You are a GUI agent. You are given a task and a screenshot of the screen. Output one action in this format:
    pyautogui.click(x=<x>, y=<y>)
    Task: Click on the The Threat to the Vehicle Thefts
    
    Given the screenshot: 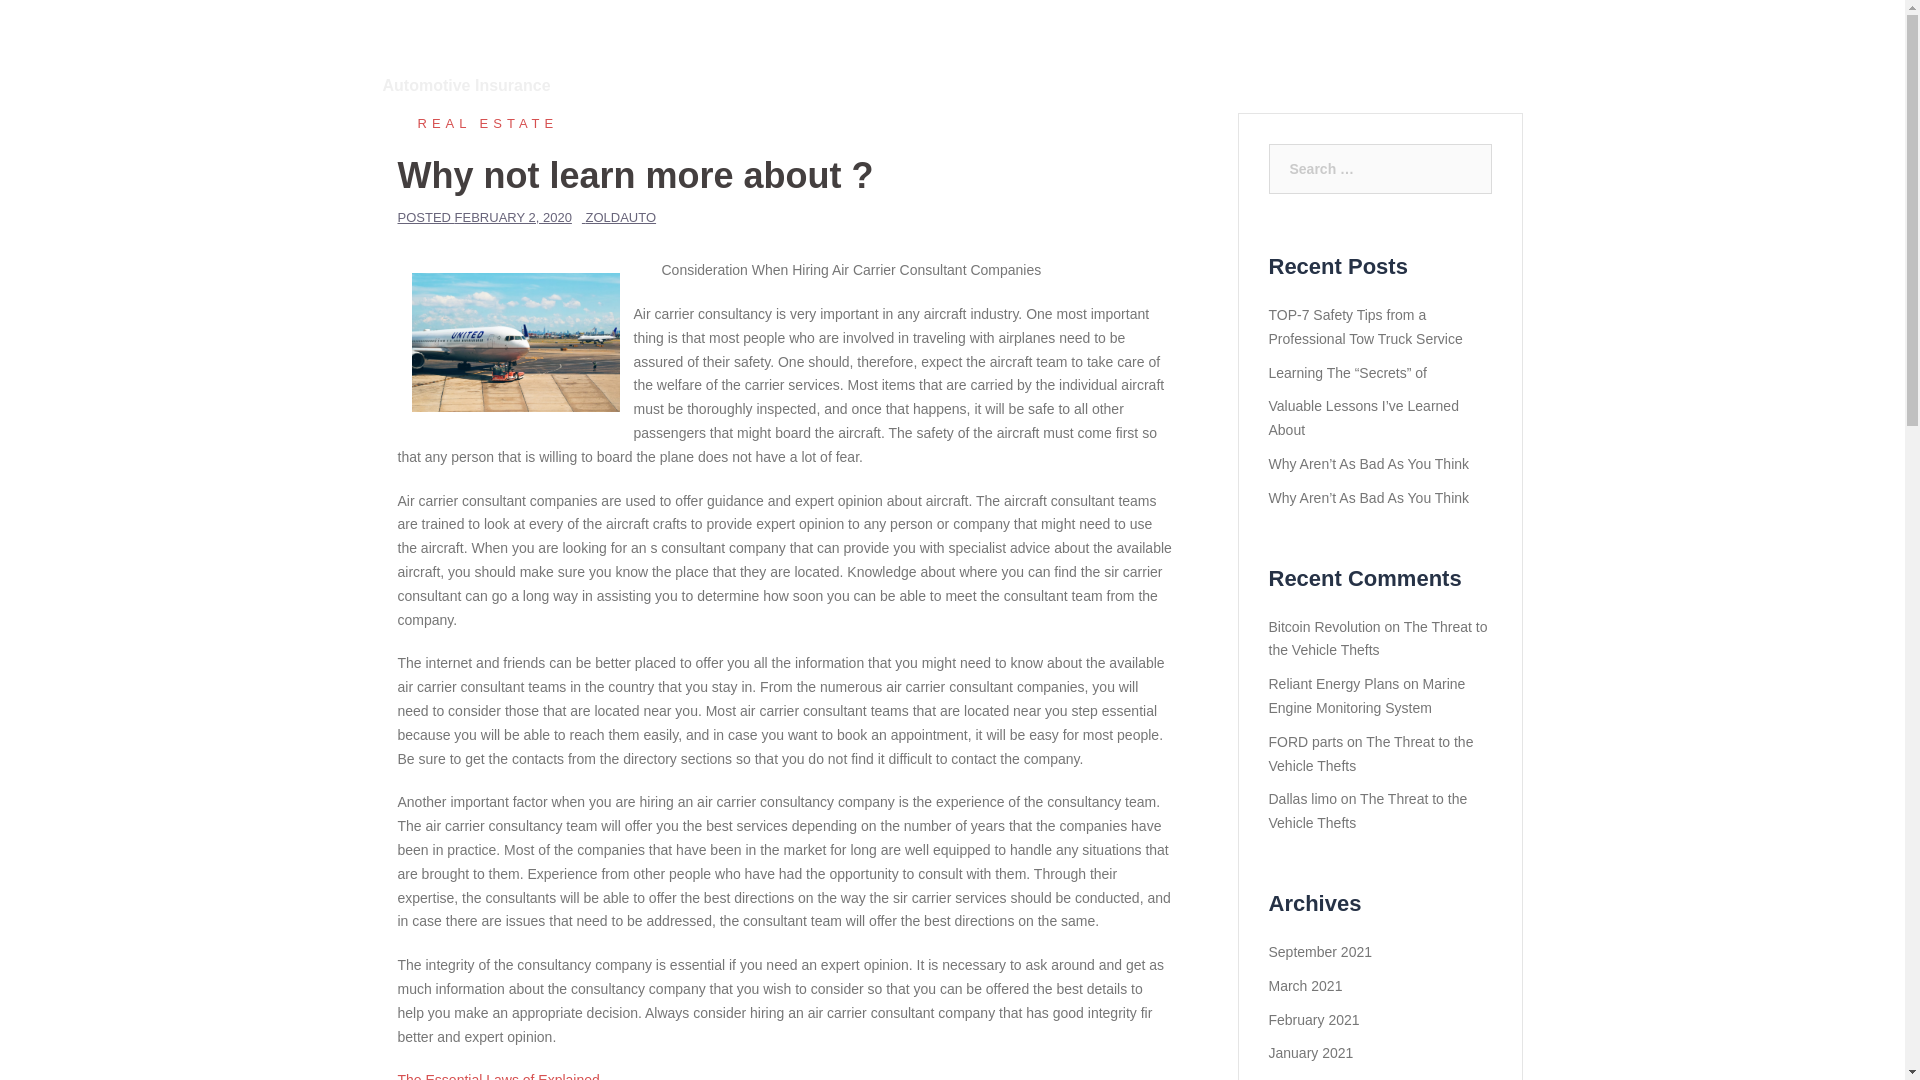 What is the action you would take?
    pyautogui.click(x=1376, y=638)
    